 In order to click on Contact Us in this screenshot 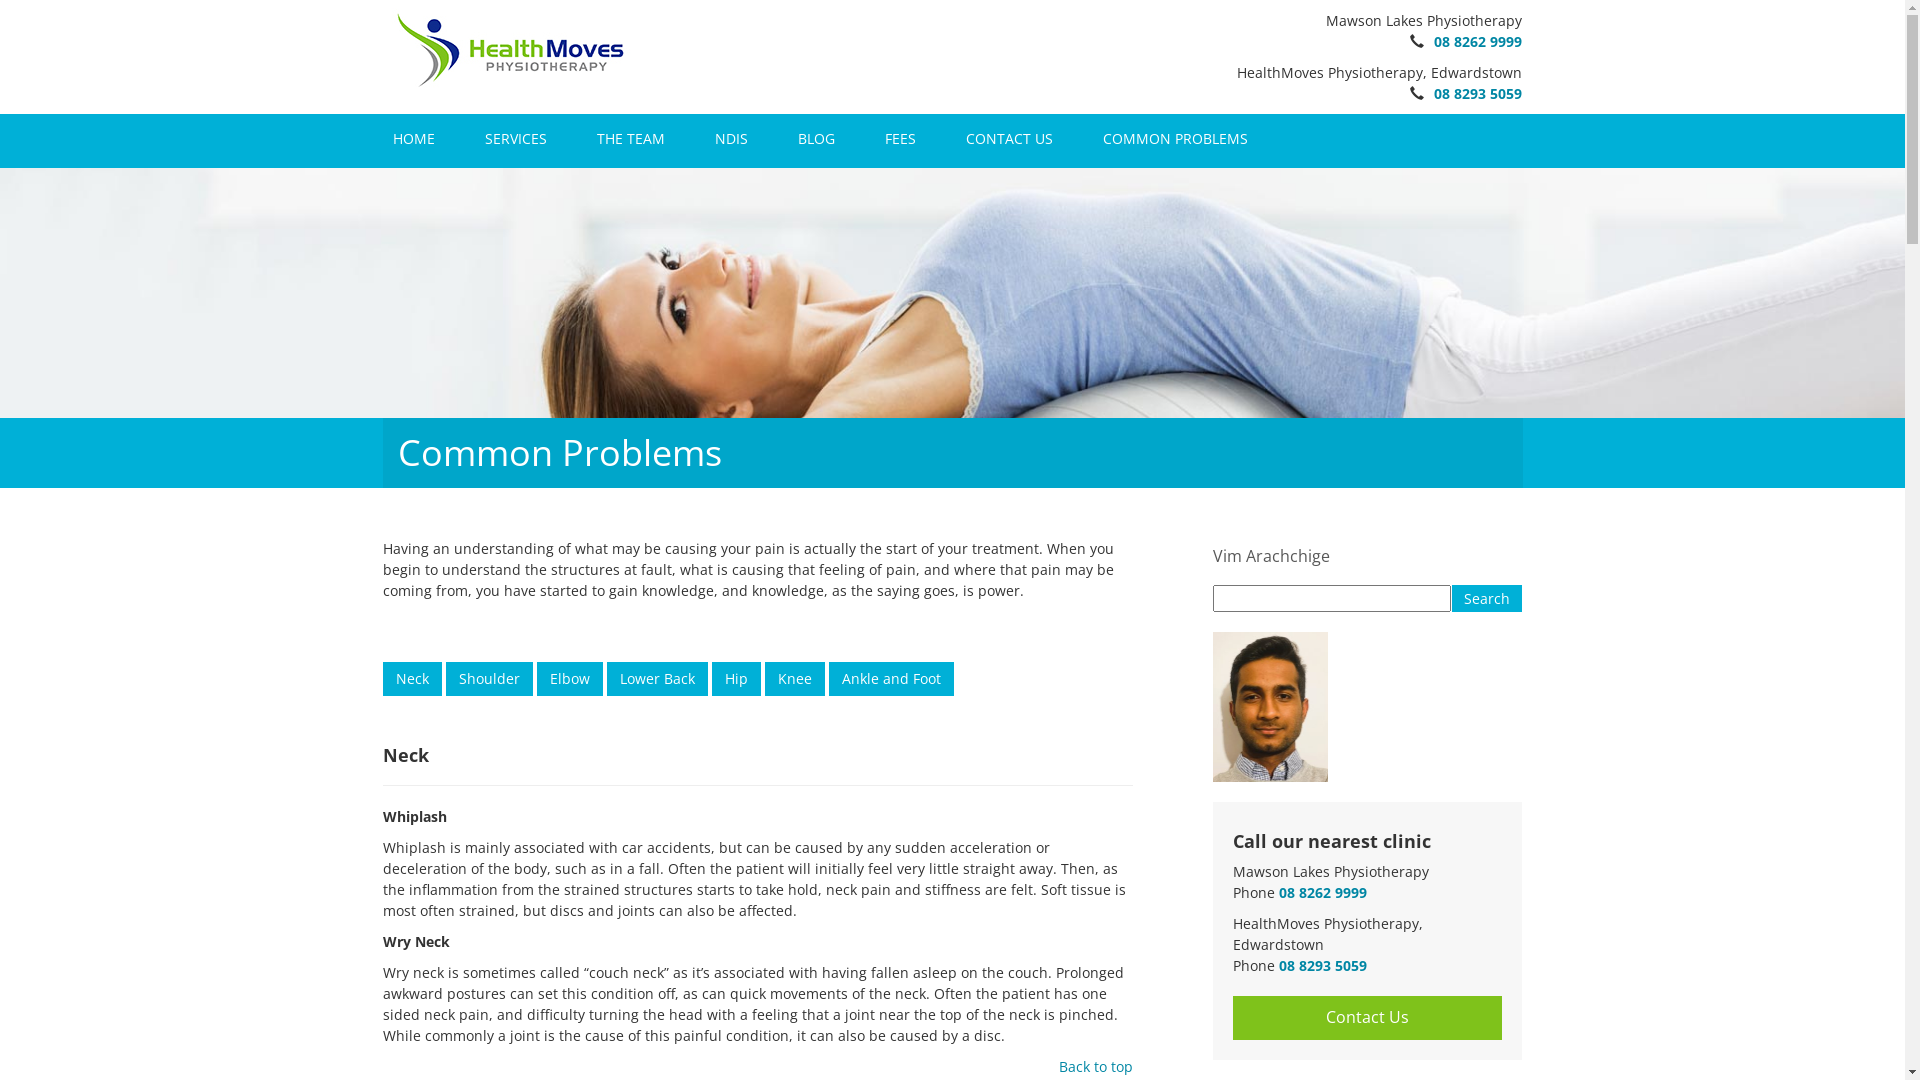, I will do `click(1367, 1018)`.